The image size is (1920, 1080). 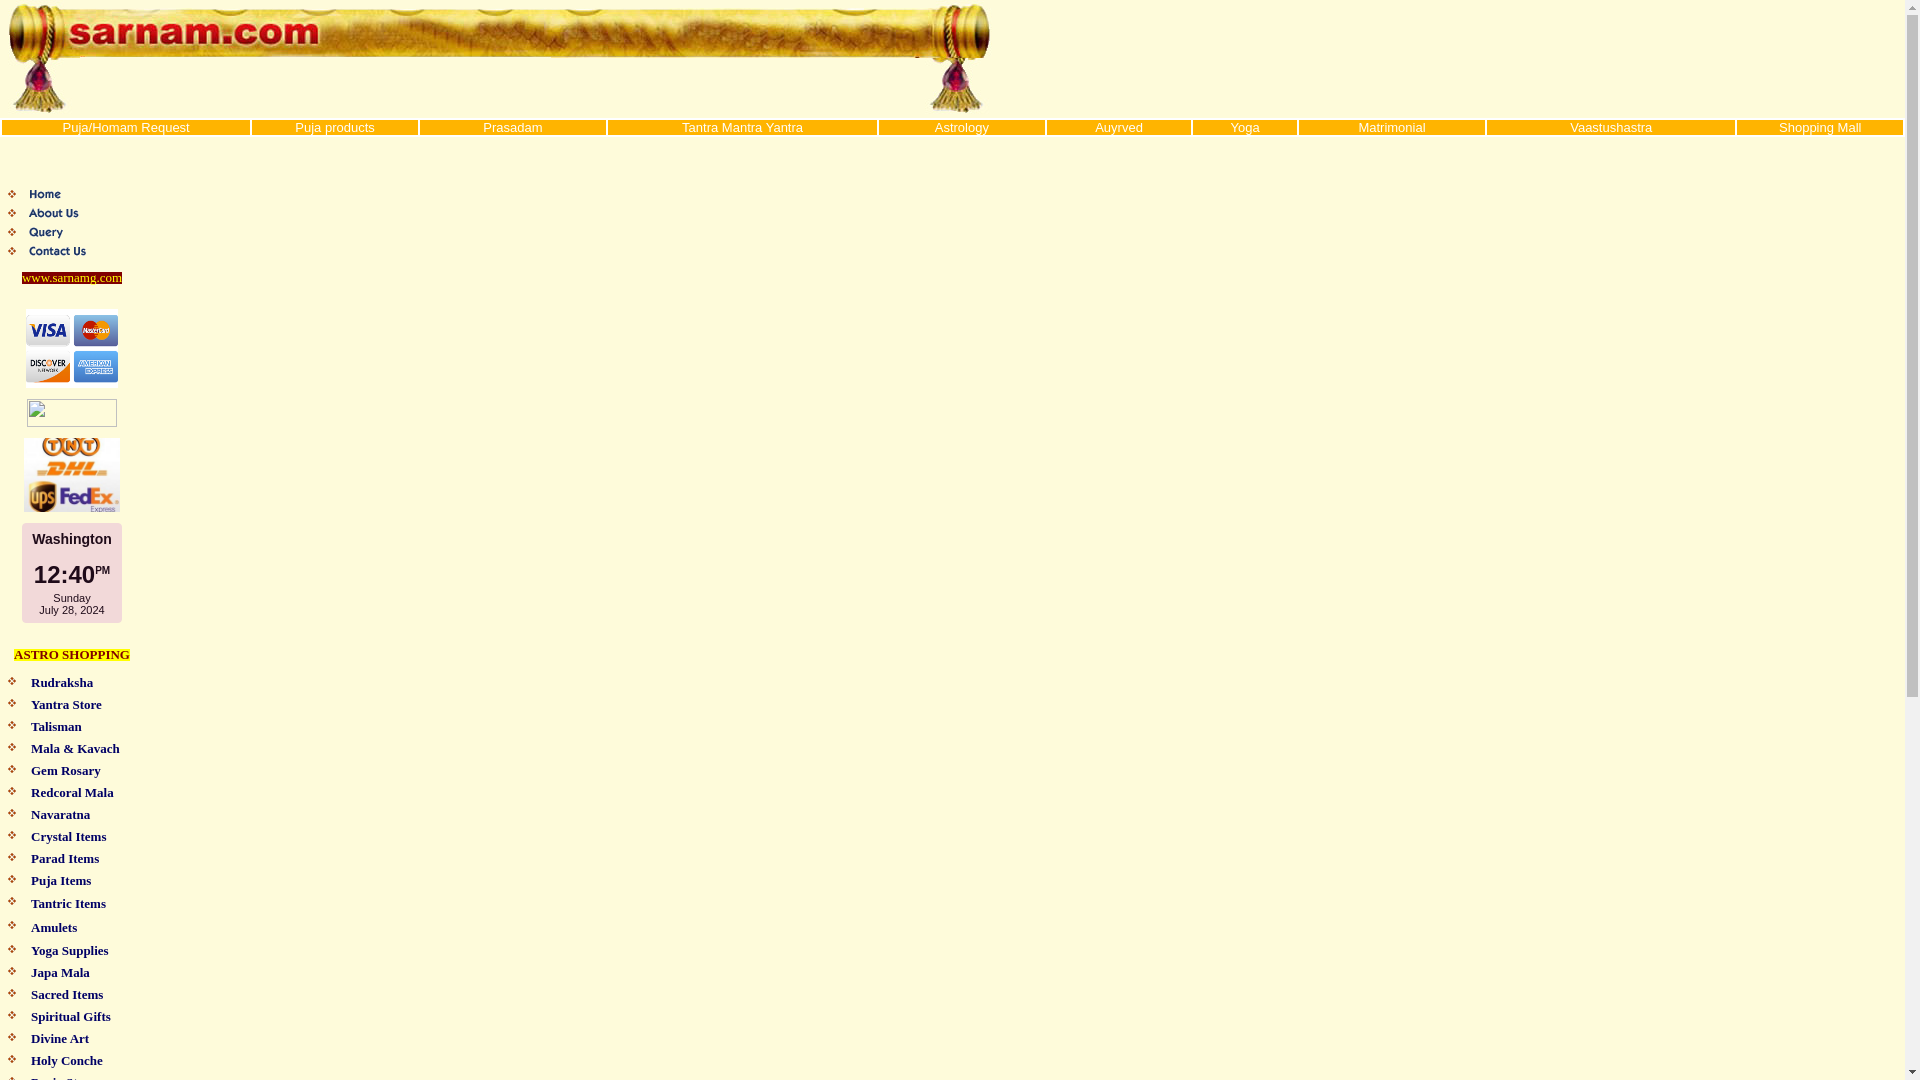 What do you see at coordinates (1244, 128) in the screenshot?
I see `Yoga` at bounding box center [1244, 128].